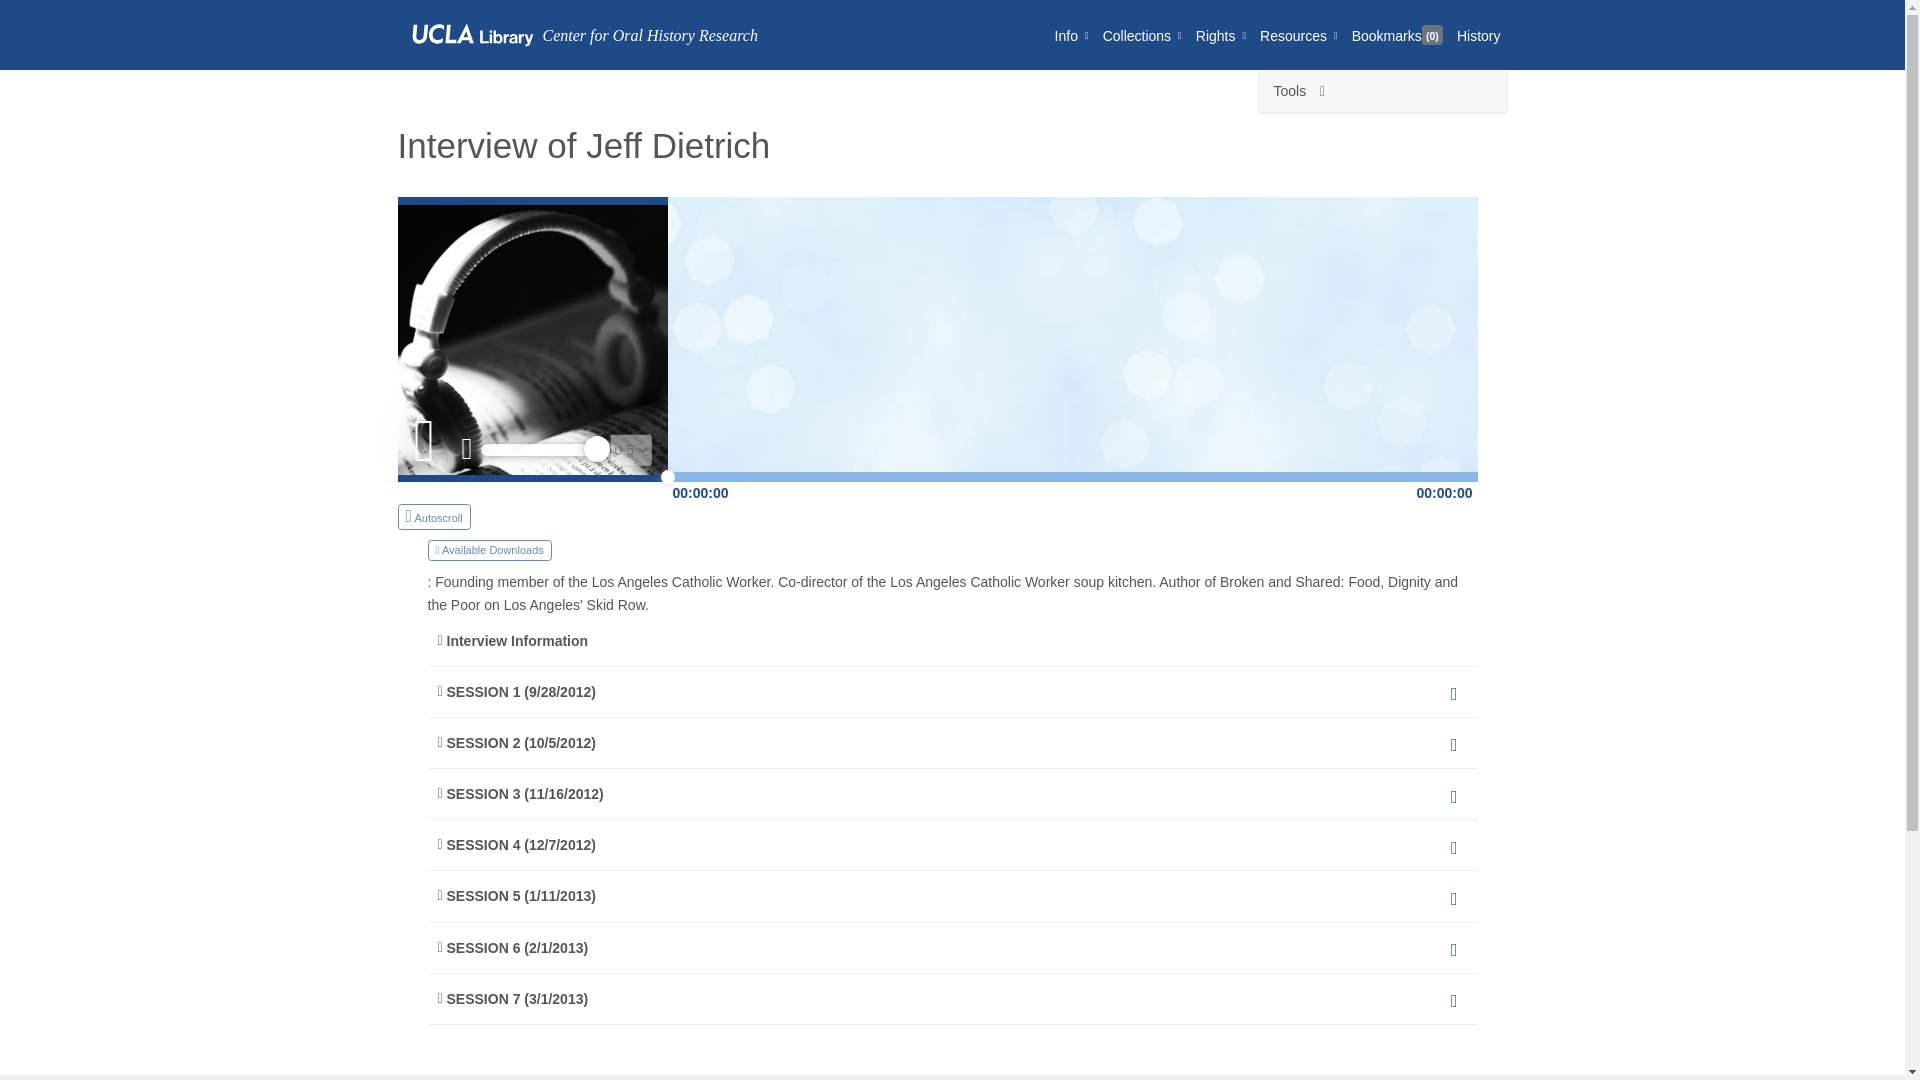  Describe the element at coordinates (1478, 34) in the screenshot. I see `History` at that location.